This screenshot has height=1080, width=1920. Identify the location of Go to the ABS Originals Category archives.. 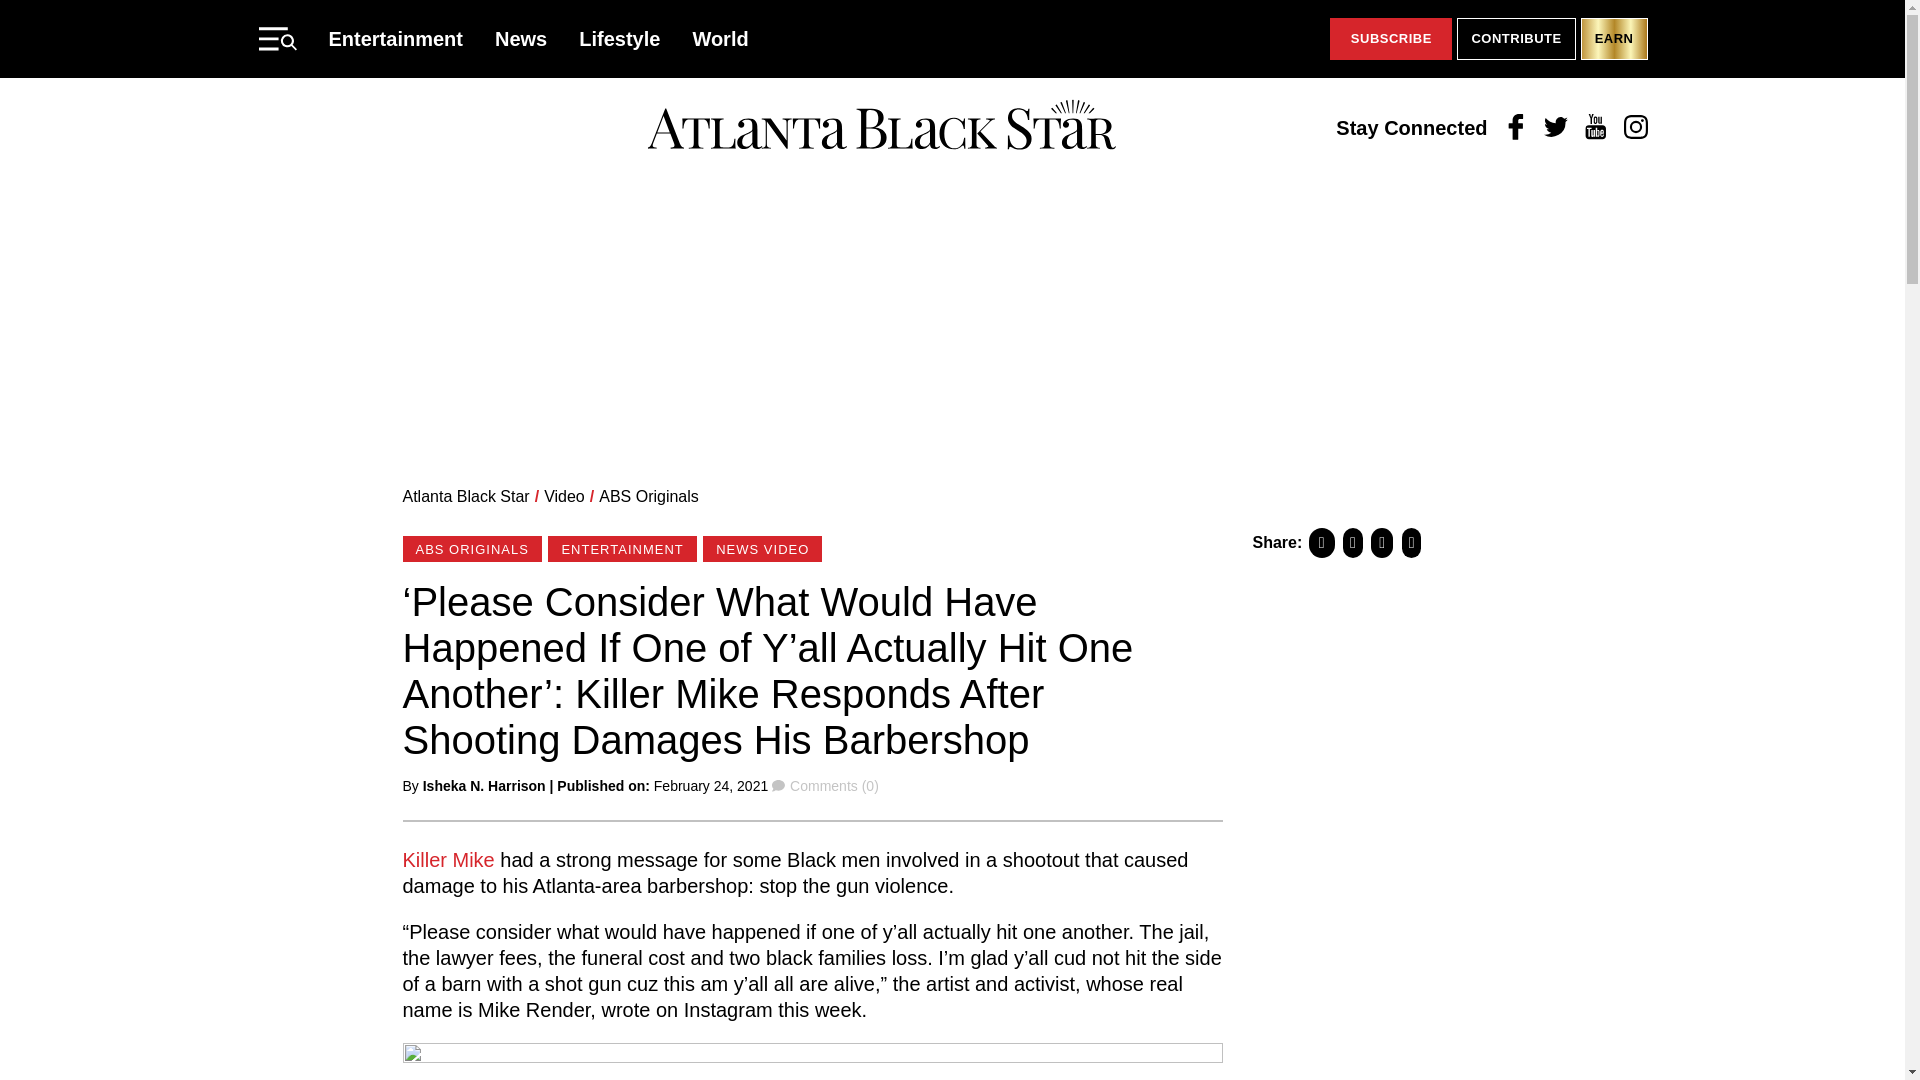
(648, 496).